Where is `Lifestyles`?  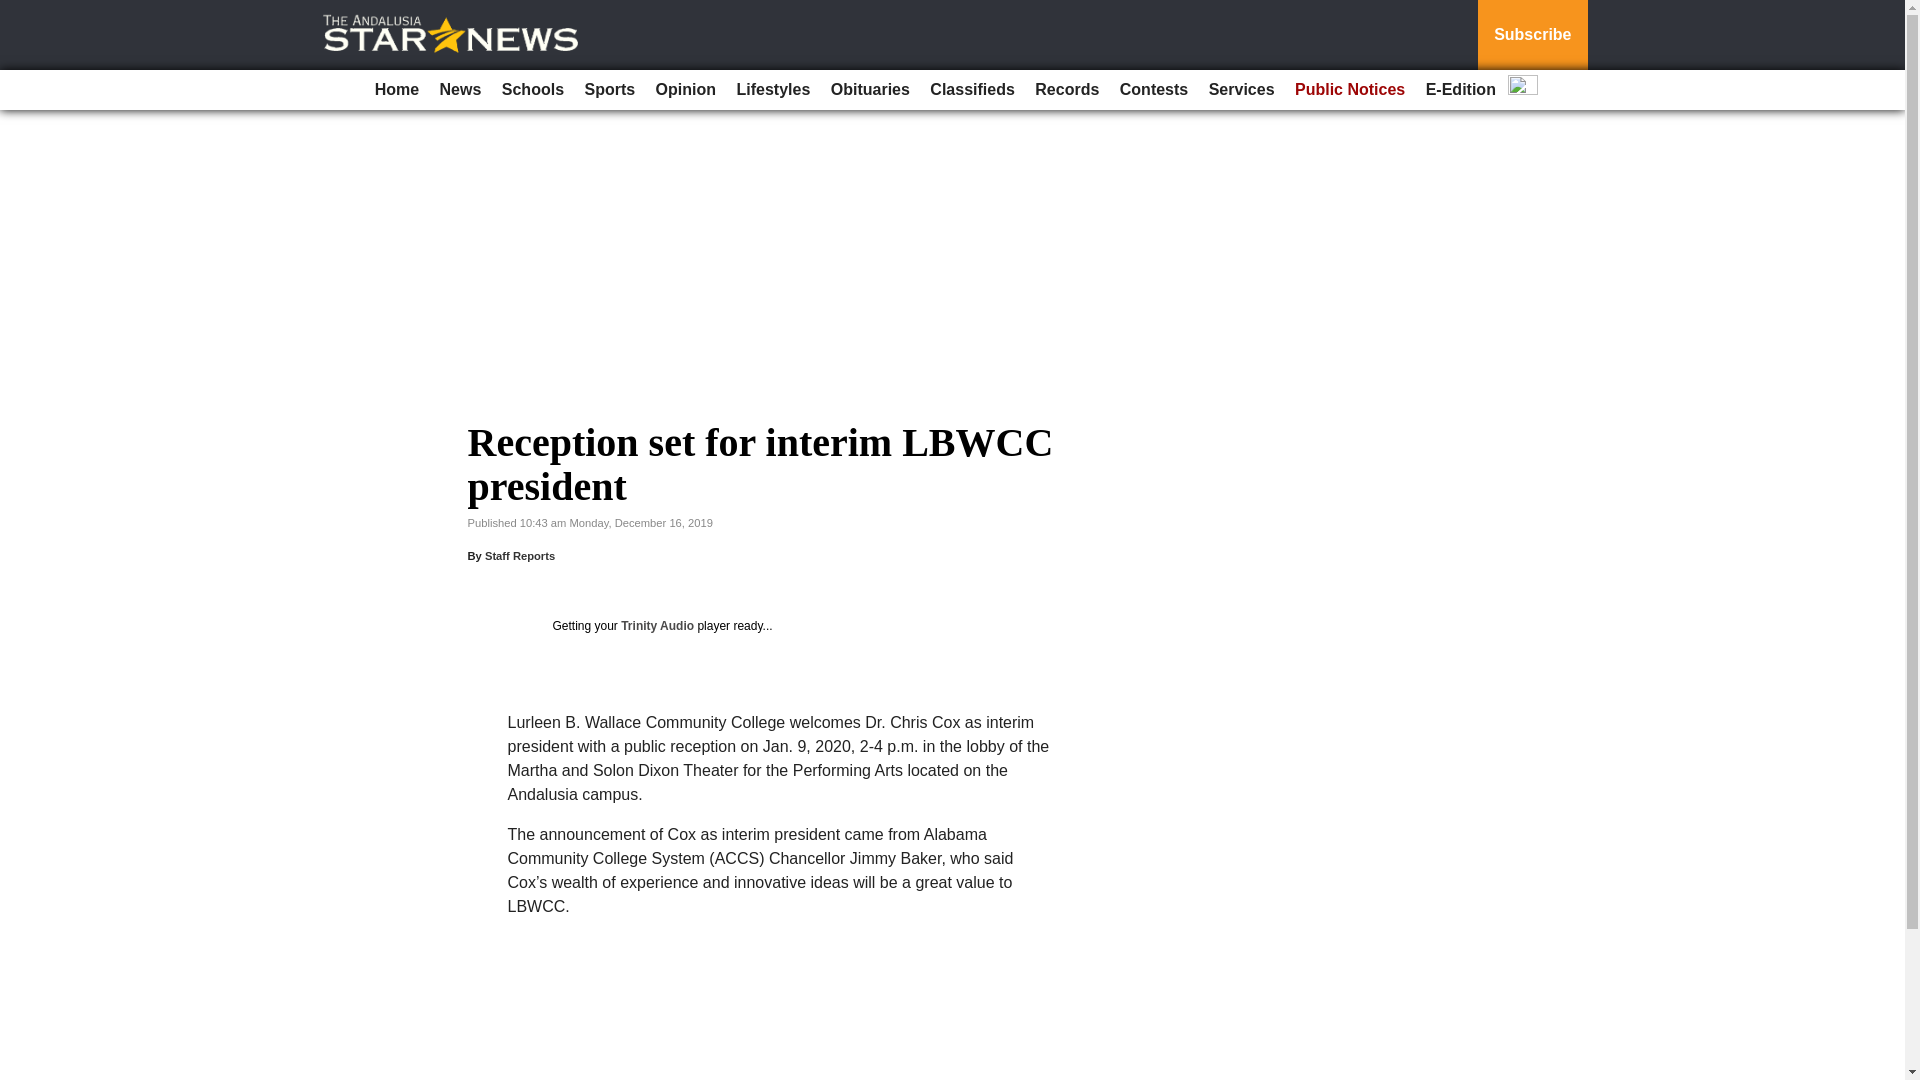
Lifestyles is located at coordinates (772, 90).